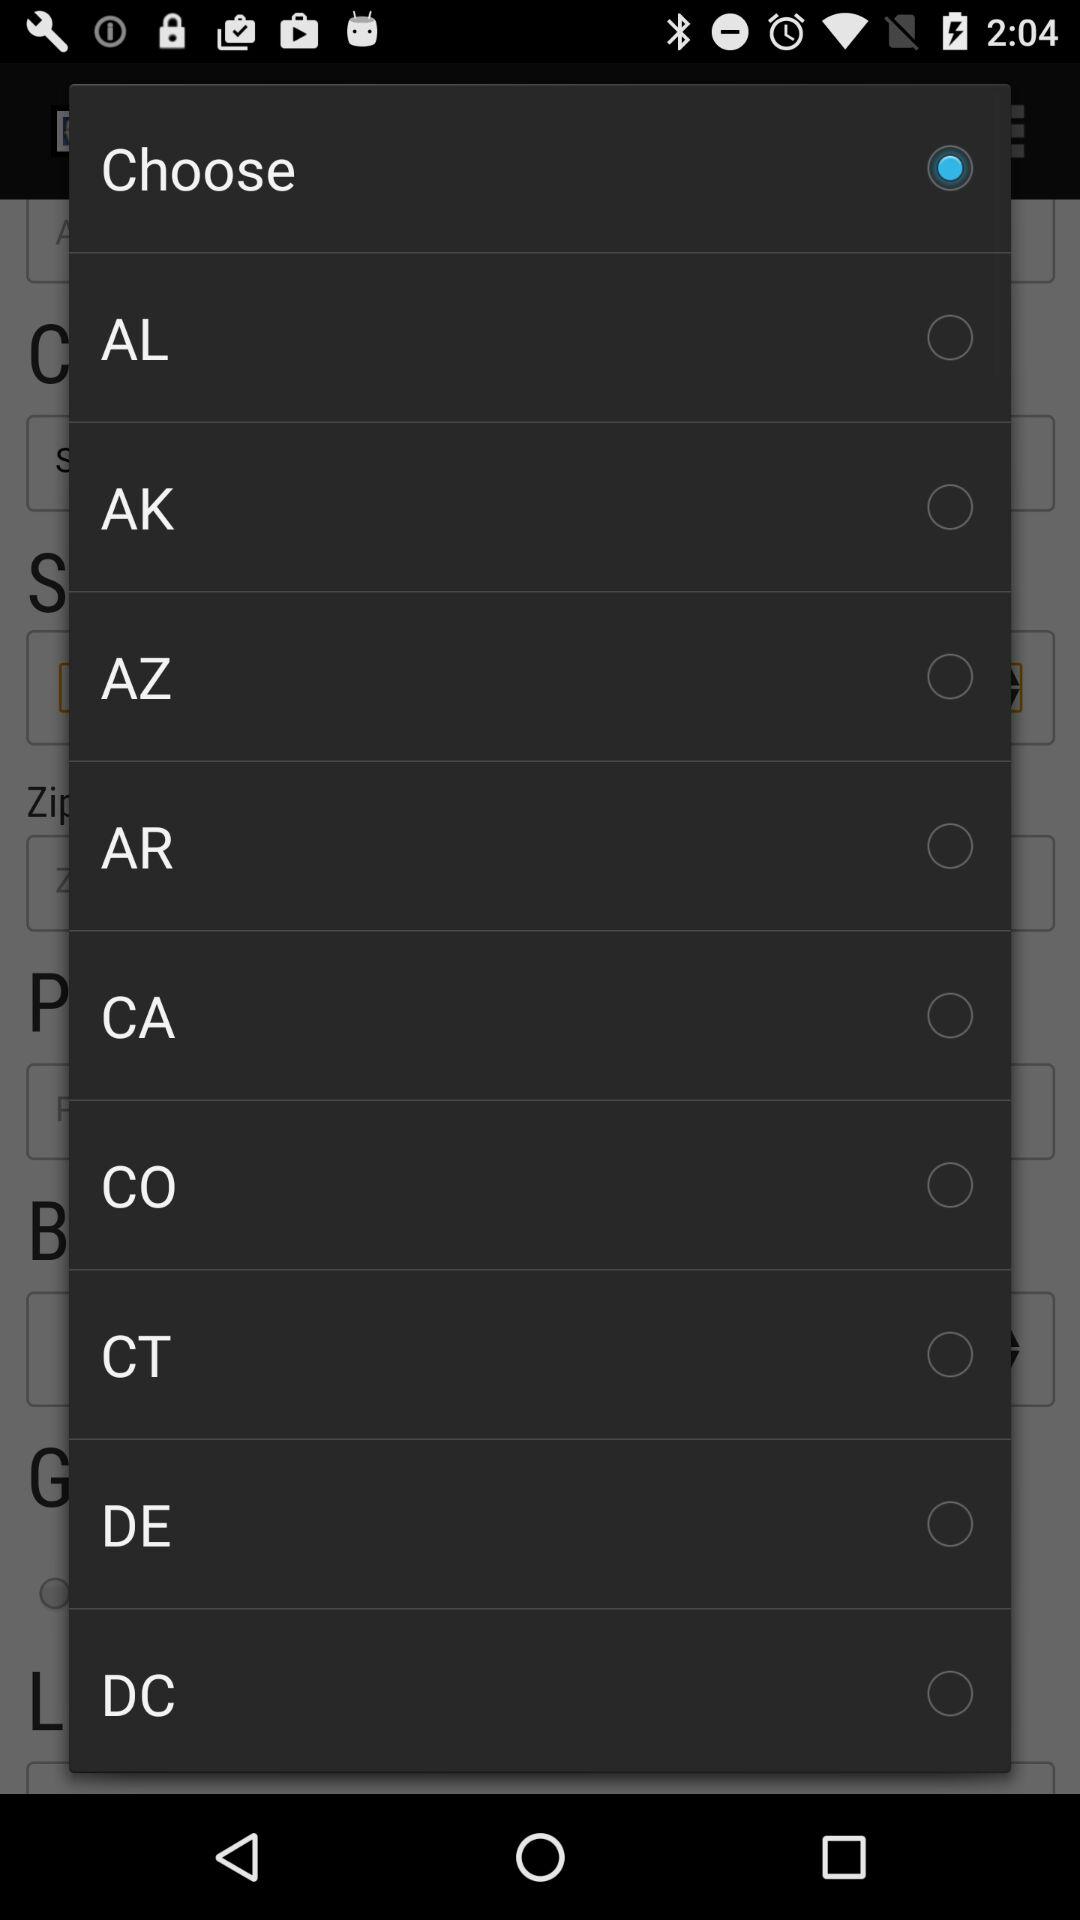 The height and width of the screenshot is (1920, 1080). I want to click on choose ct, so click(540, 1354).